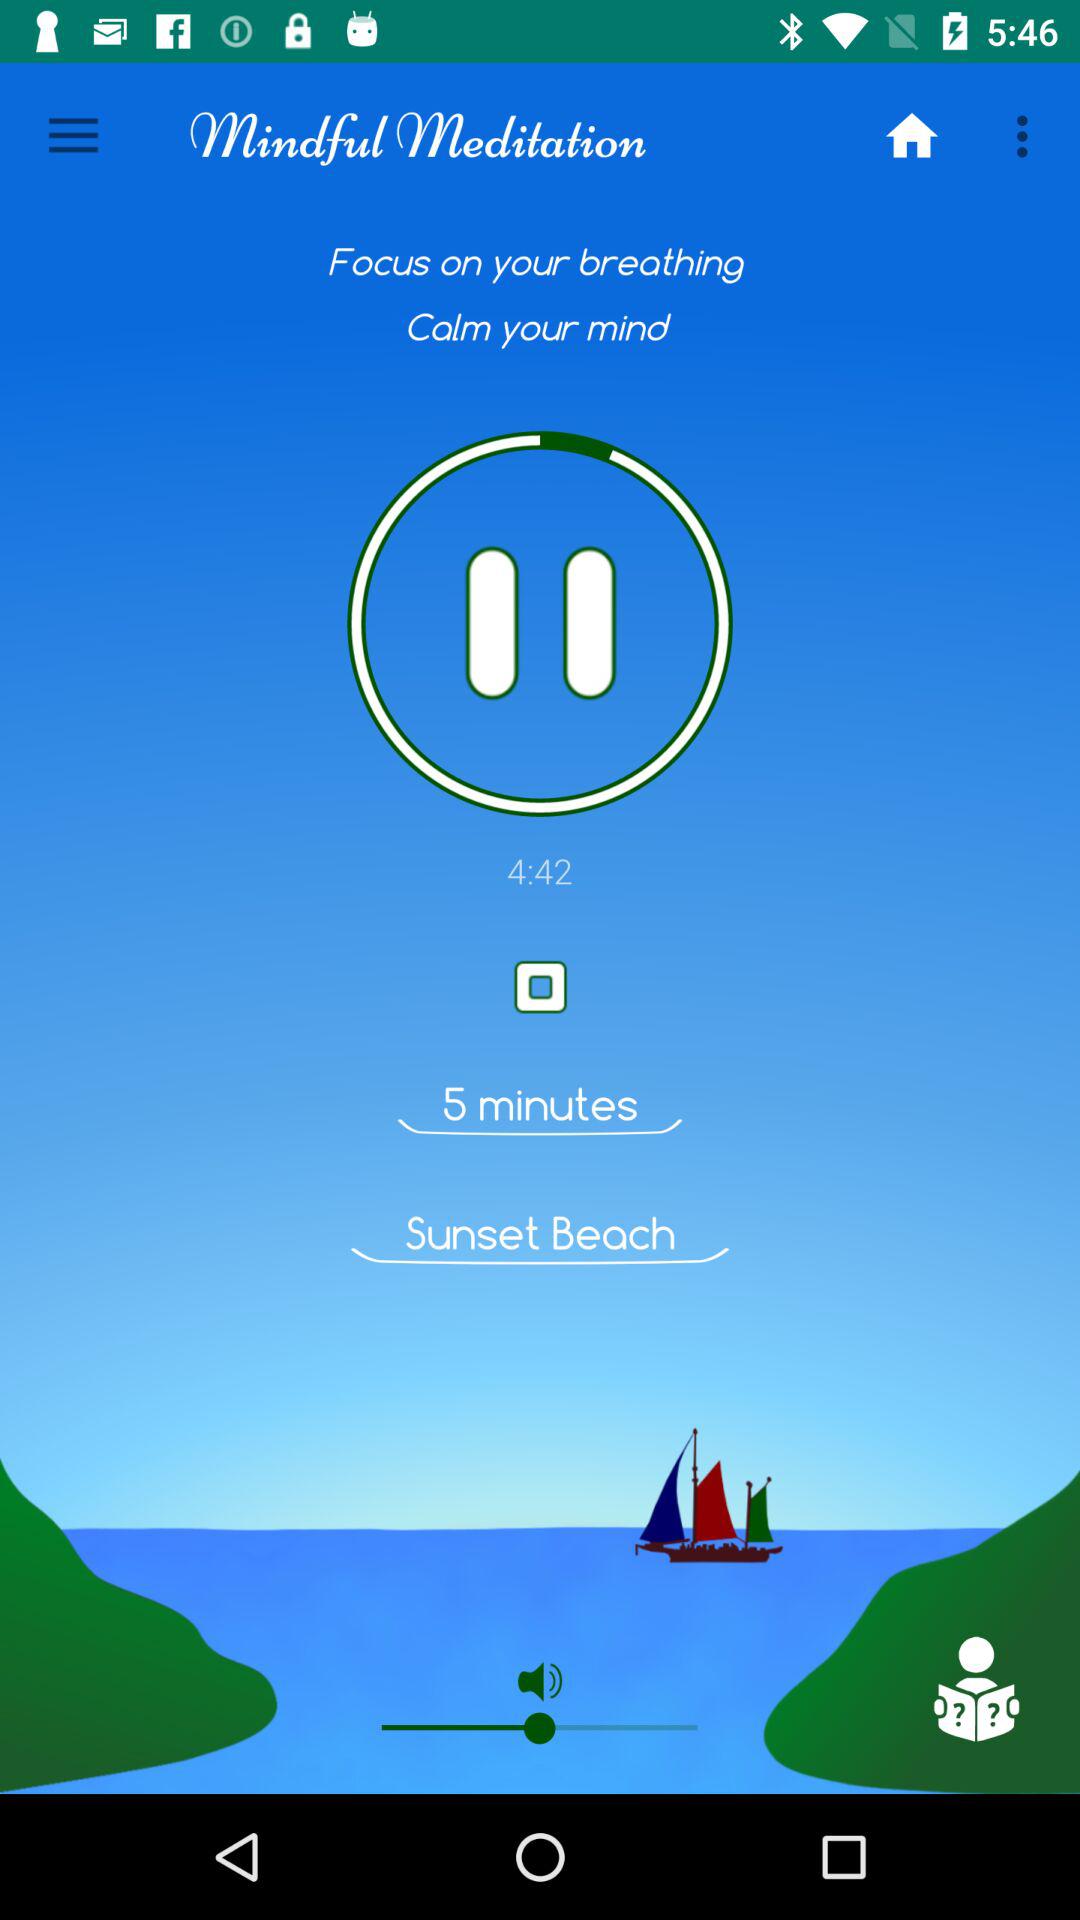 The image size is (1080, 1920). I want to click on click the item below   5 minutes   icon, so click(540, 1233).